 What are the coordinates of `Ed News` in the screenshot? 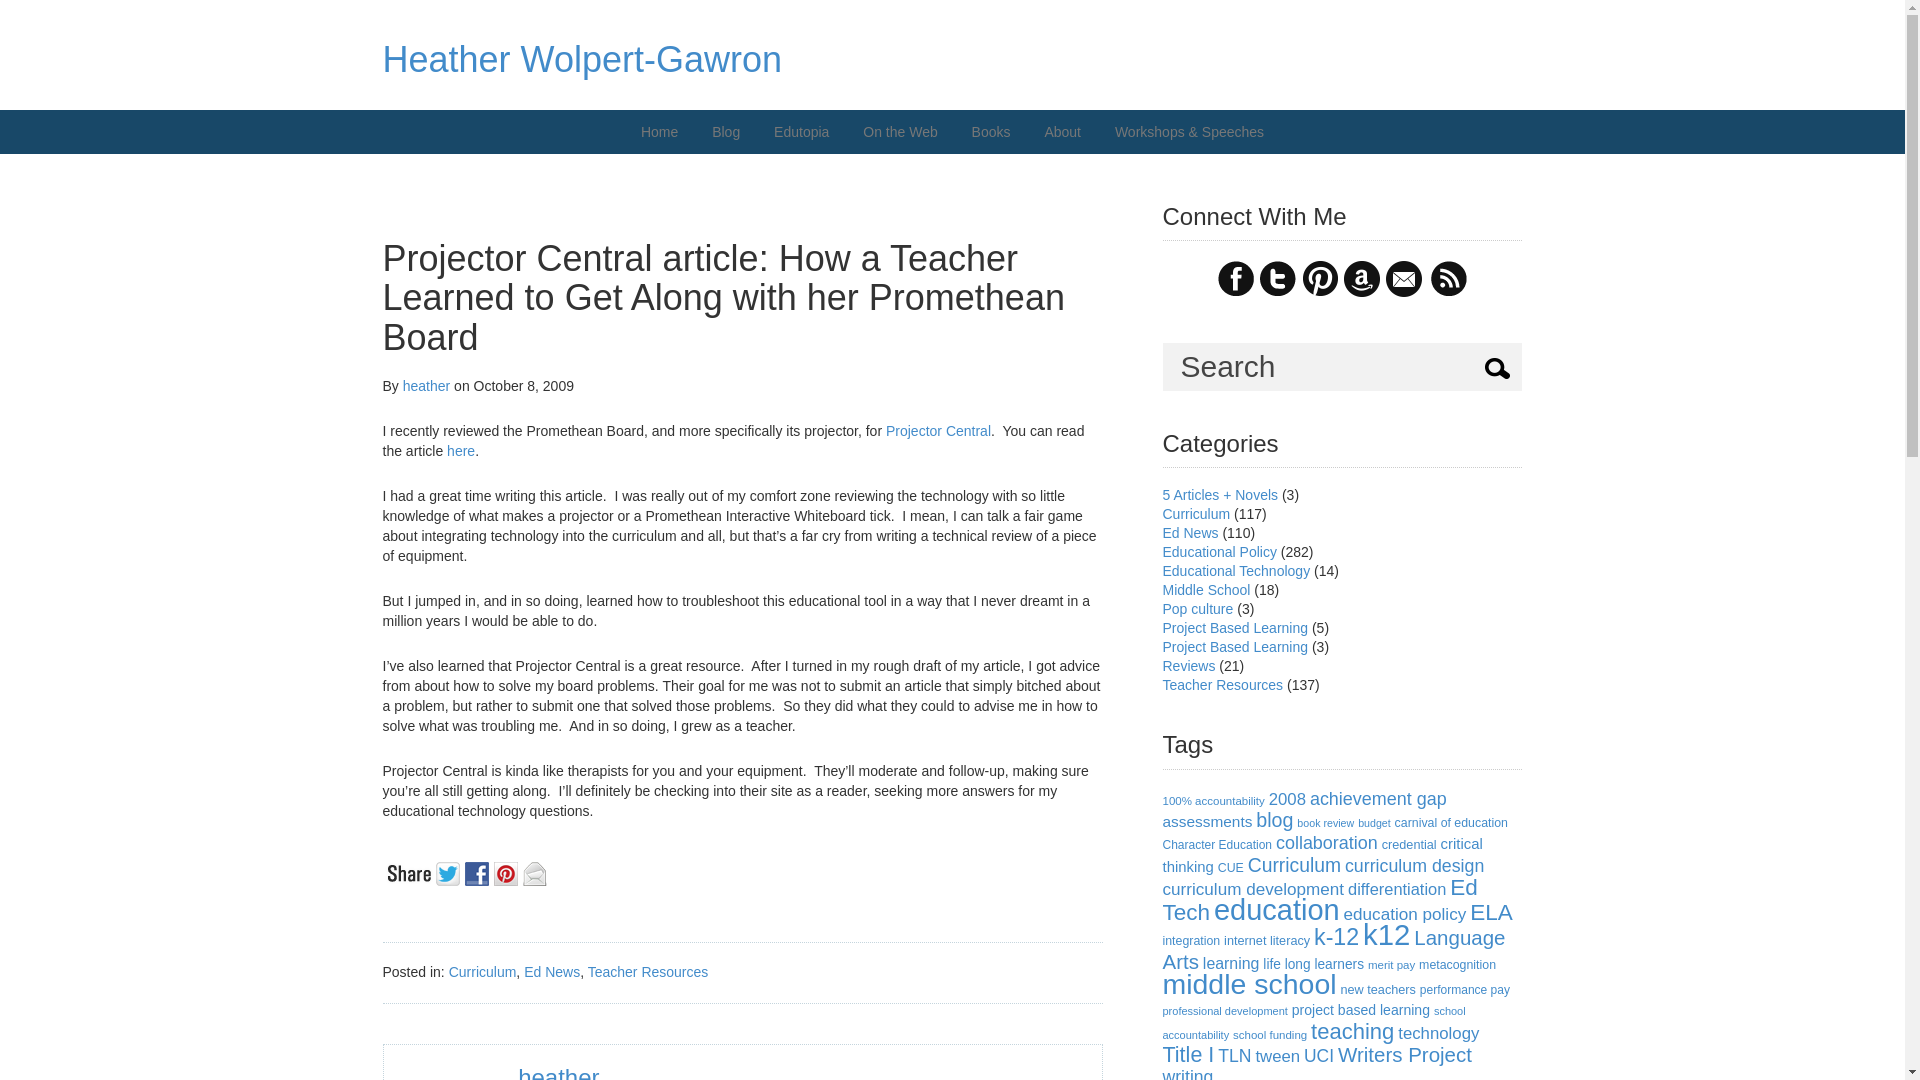 It's located at (552, 972).